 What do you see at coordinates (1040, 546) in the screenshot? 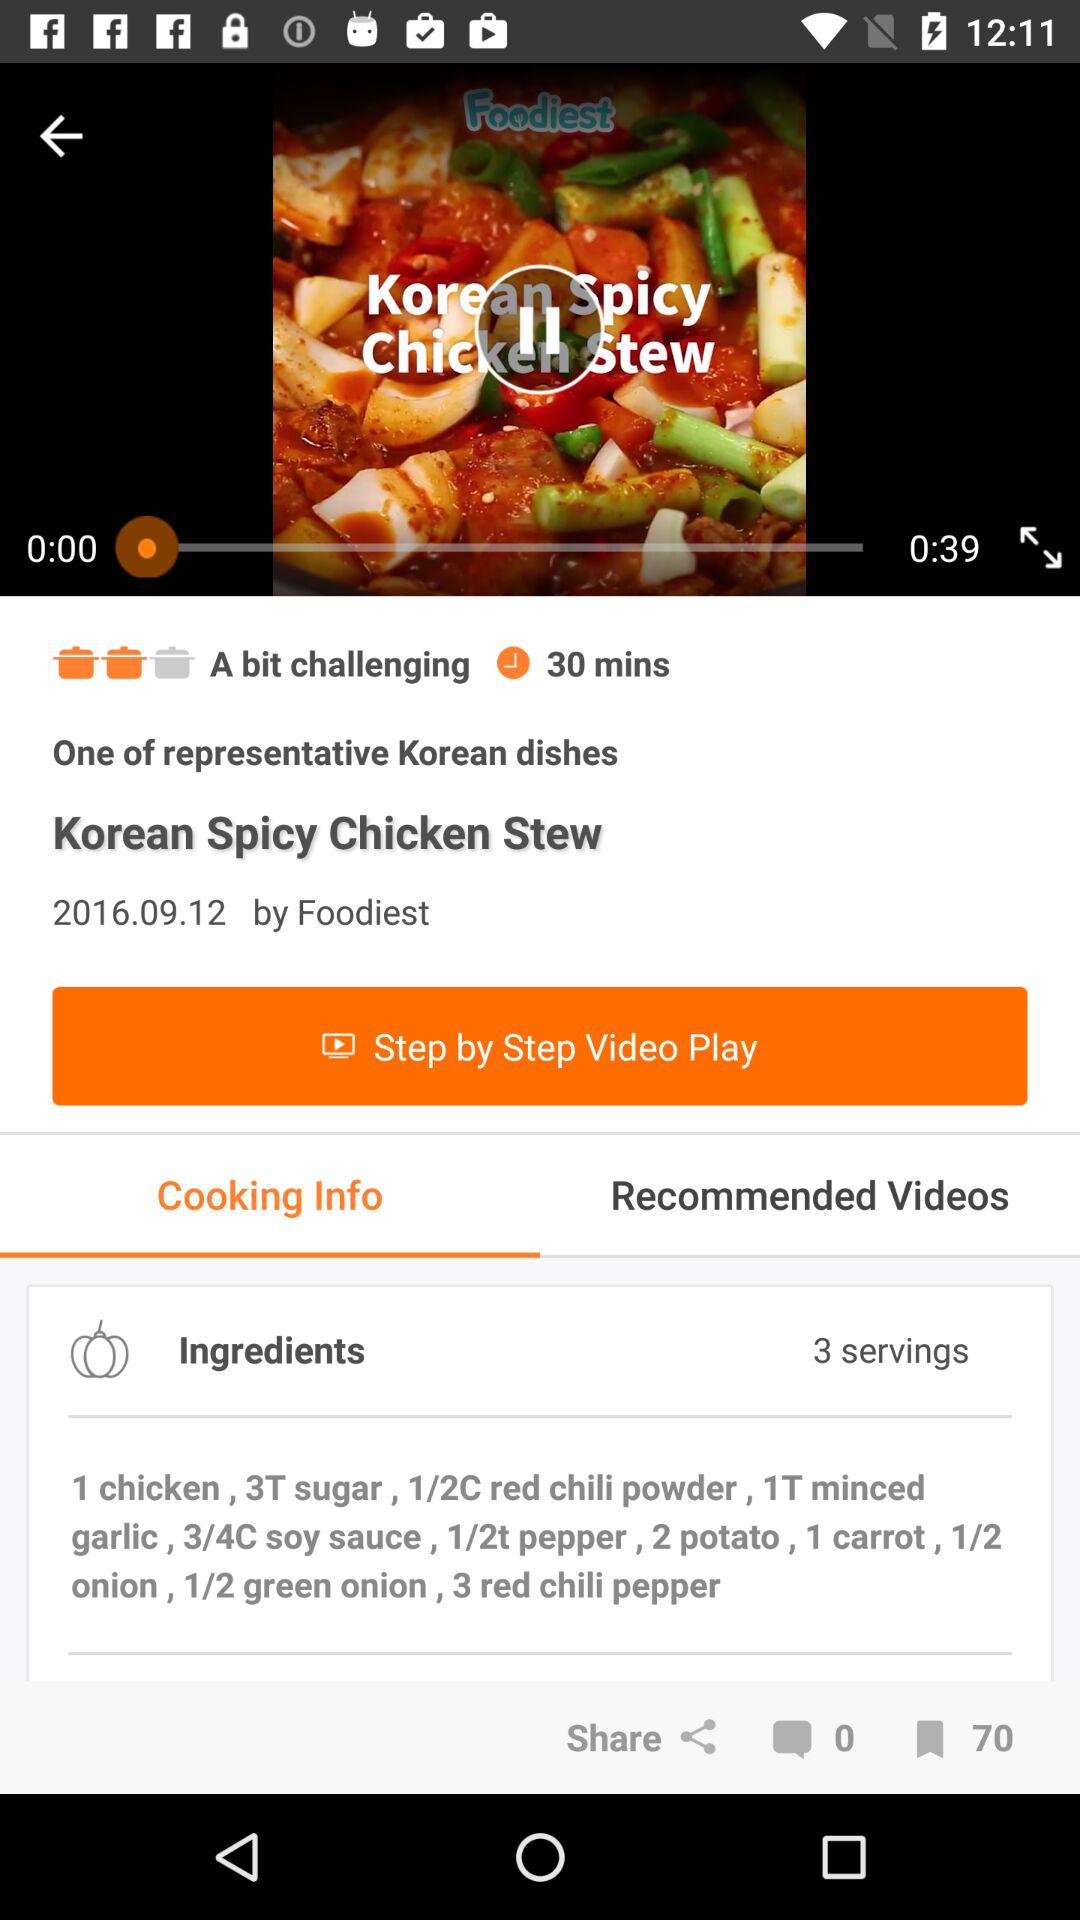
I see `make fullscreen` at bounding box center [1040, 546].